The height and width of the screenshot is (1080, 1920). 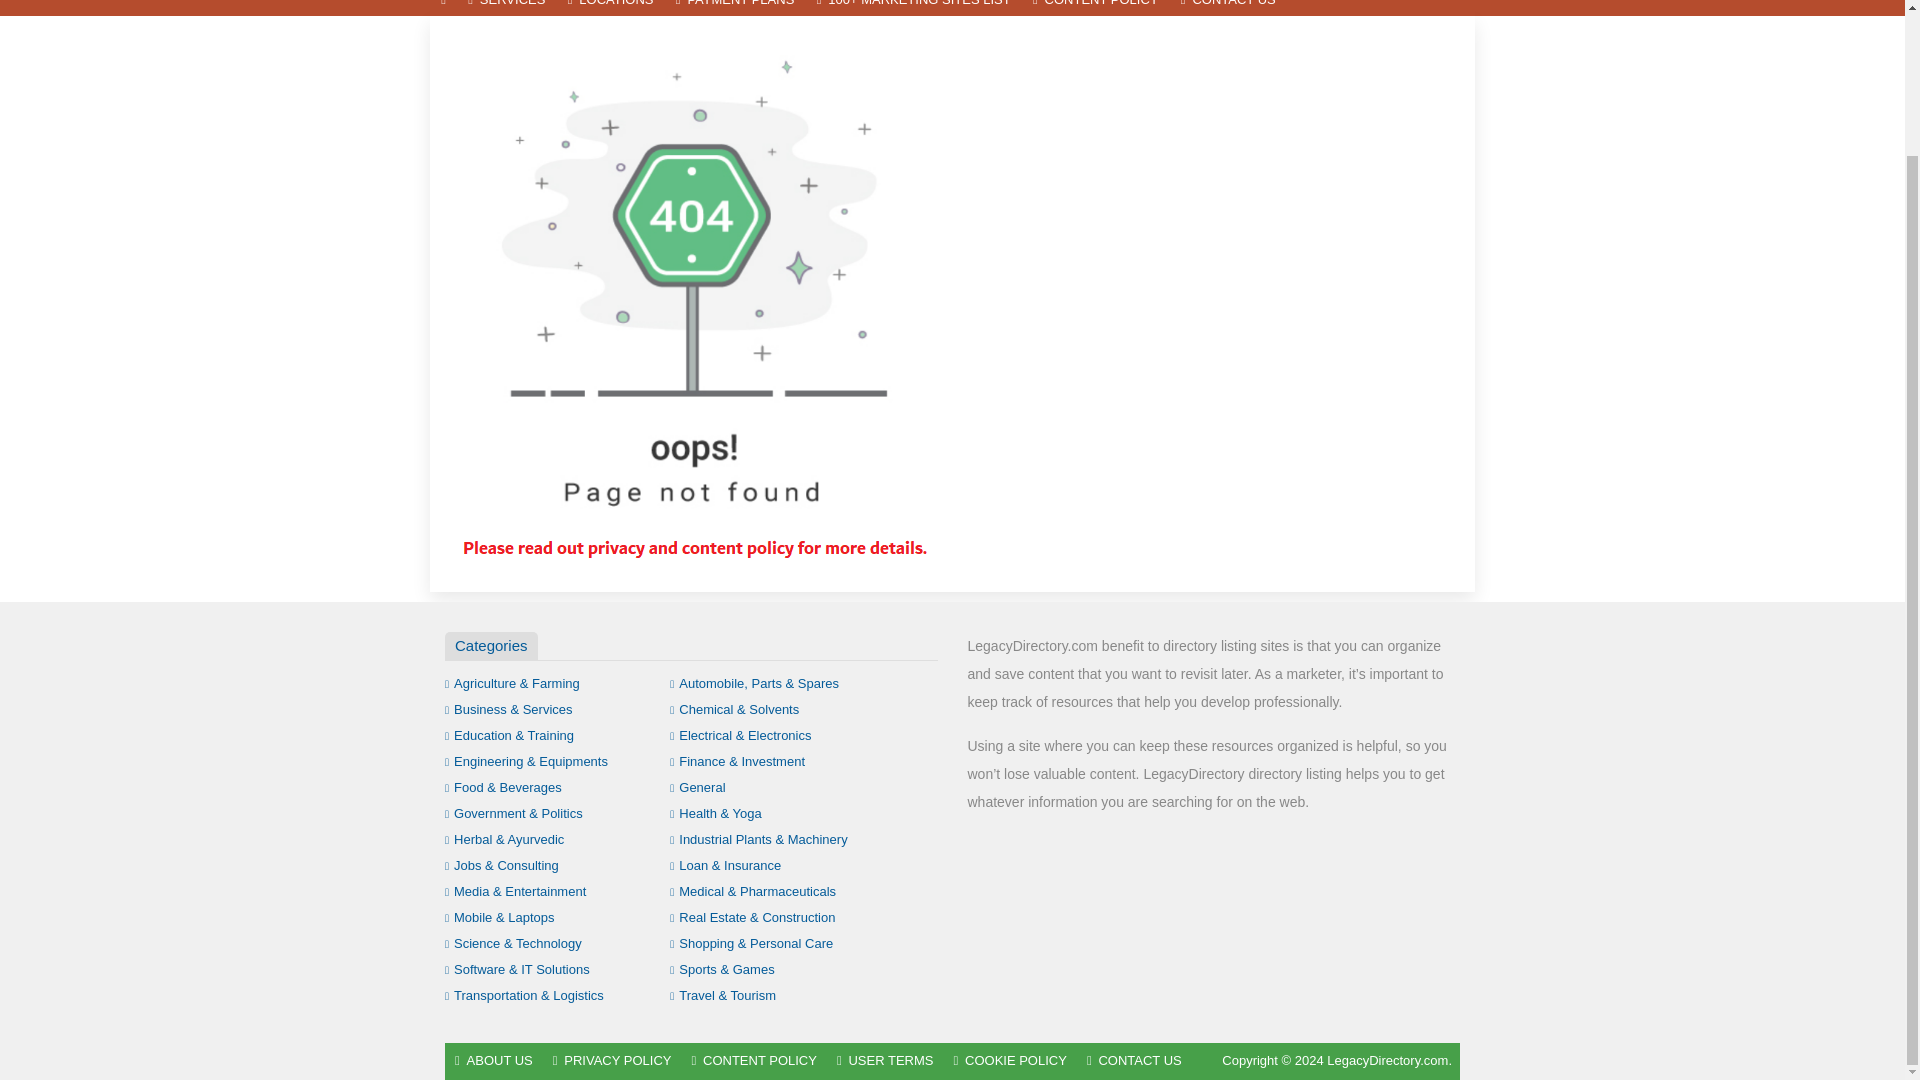 I want to click on HOME, so click(x=443, y=8).